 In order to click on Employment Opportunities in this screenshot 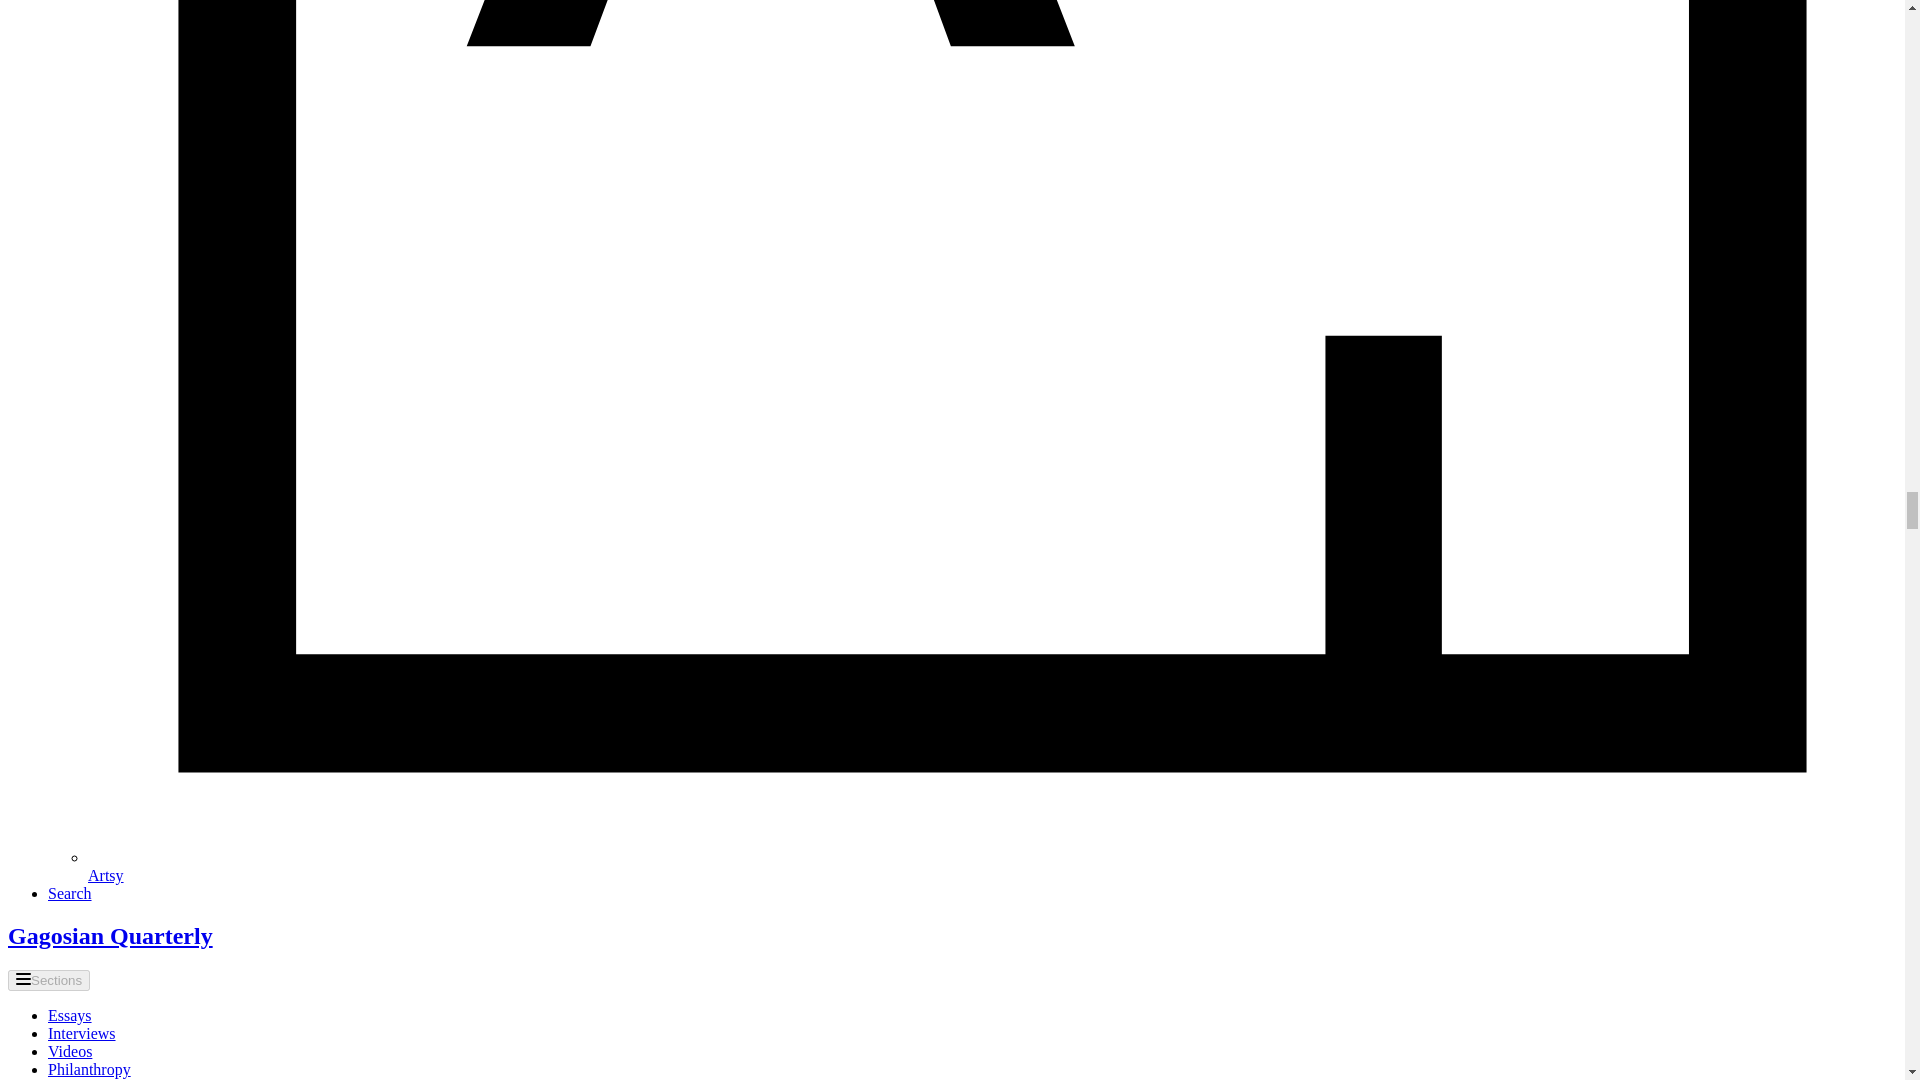, I will do `click(458, 885)`.